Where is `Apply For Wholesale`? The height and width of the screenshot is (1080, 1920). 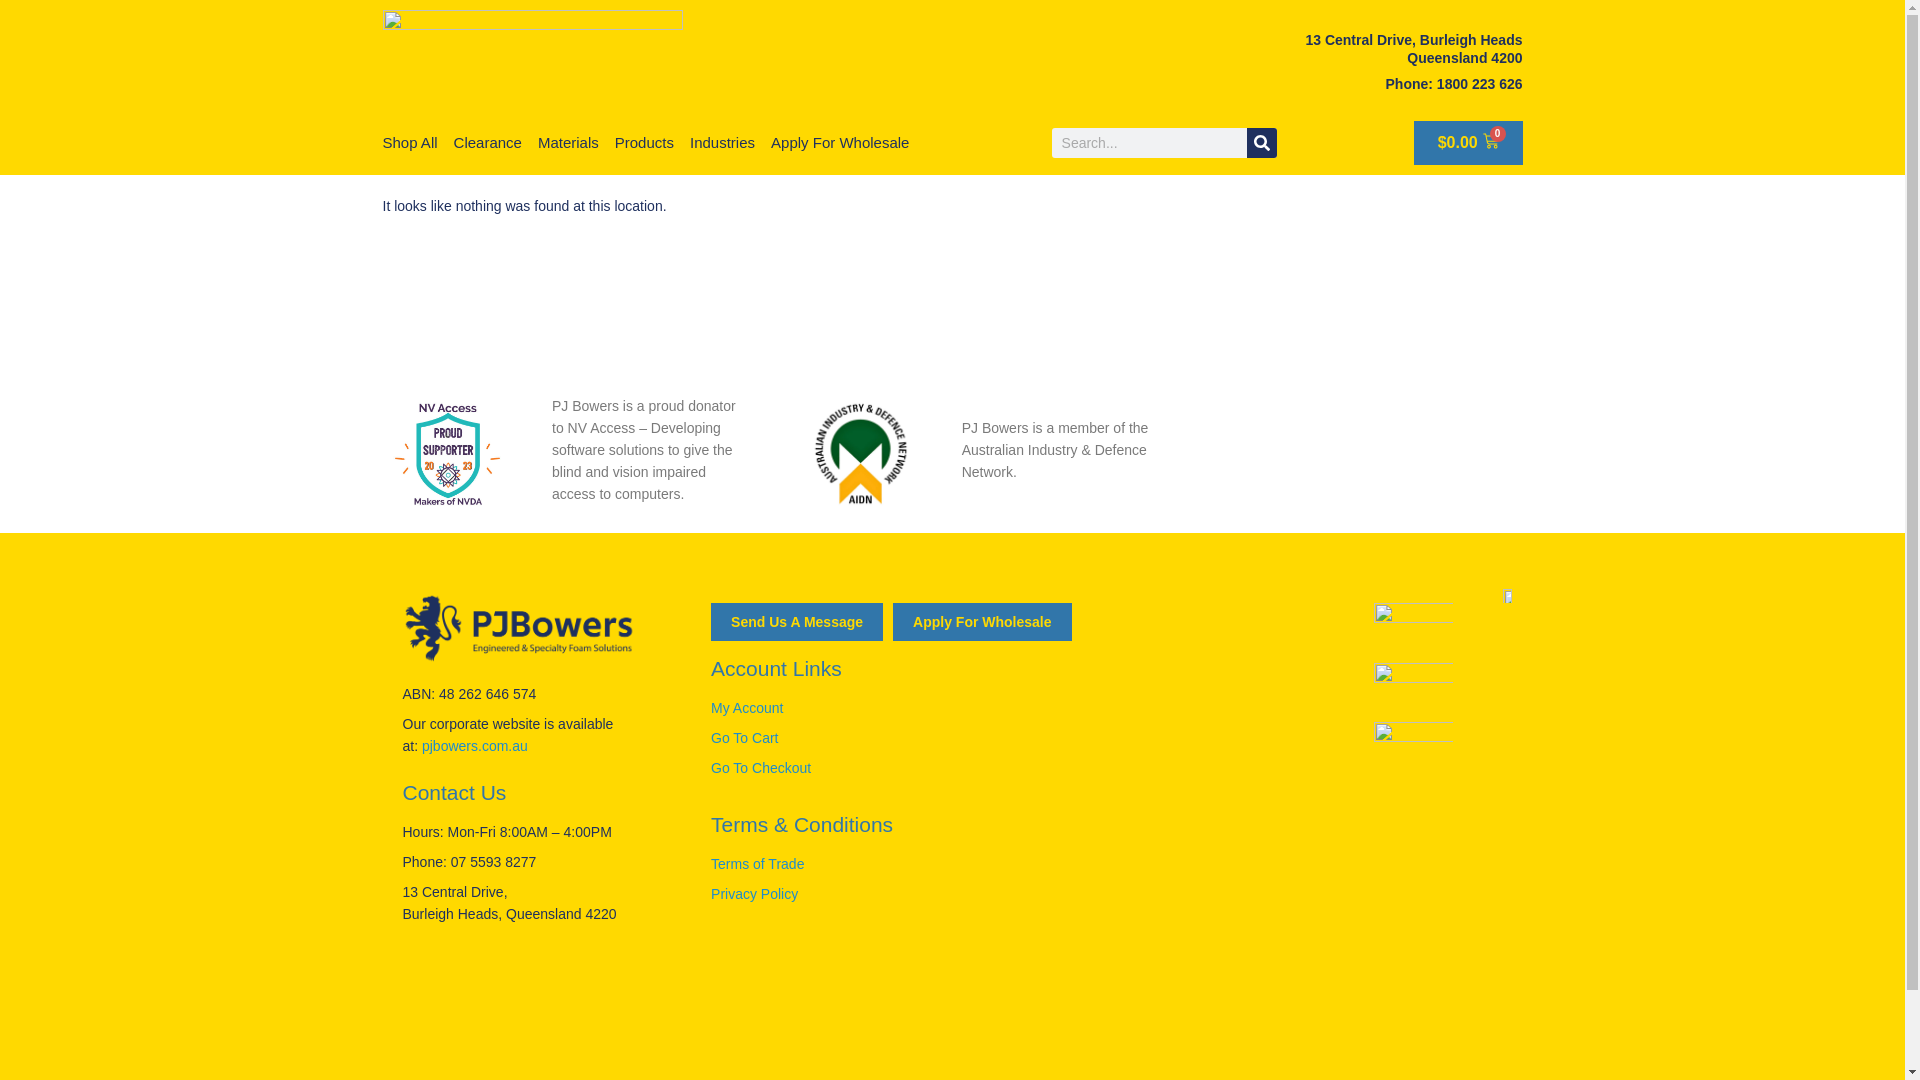
Apply For Wholesale is located at coordinates (840, 142).